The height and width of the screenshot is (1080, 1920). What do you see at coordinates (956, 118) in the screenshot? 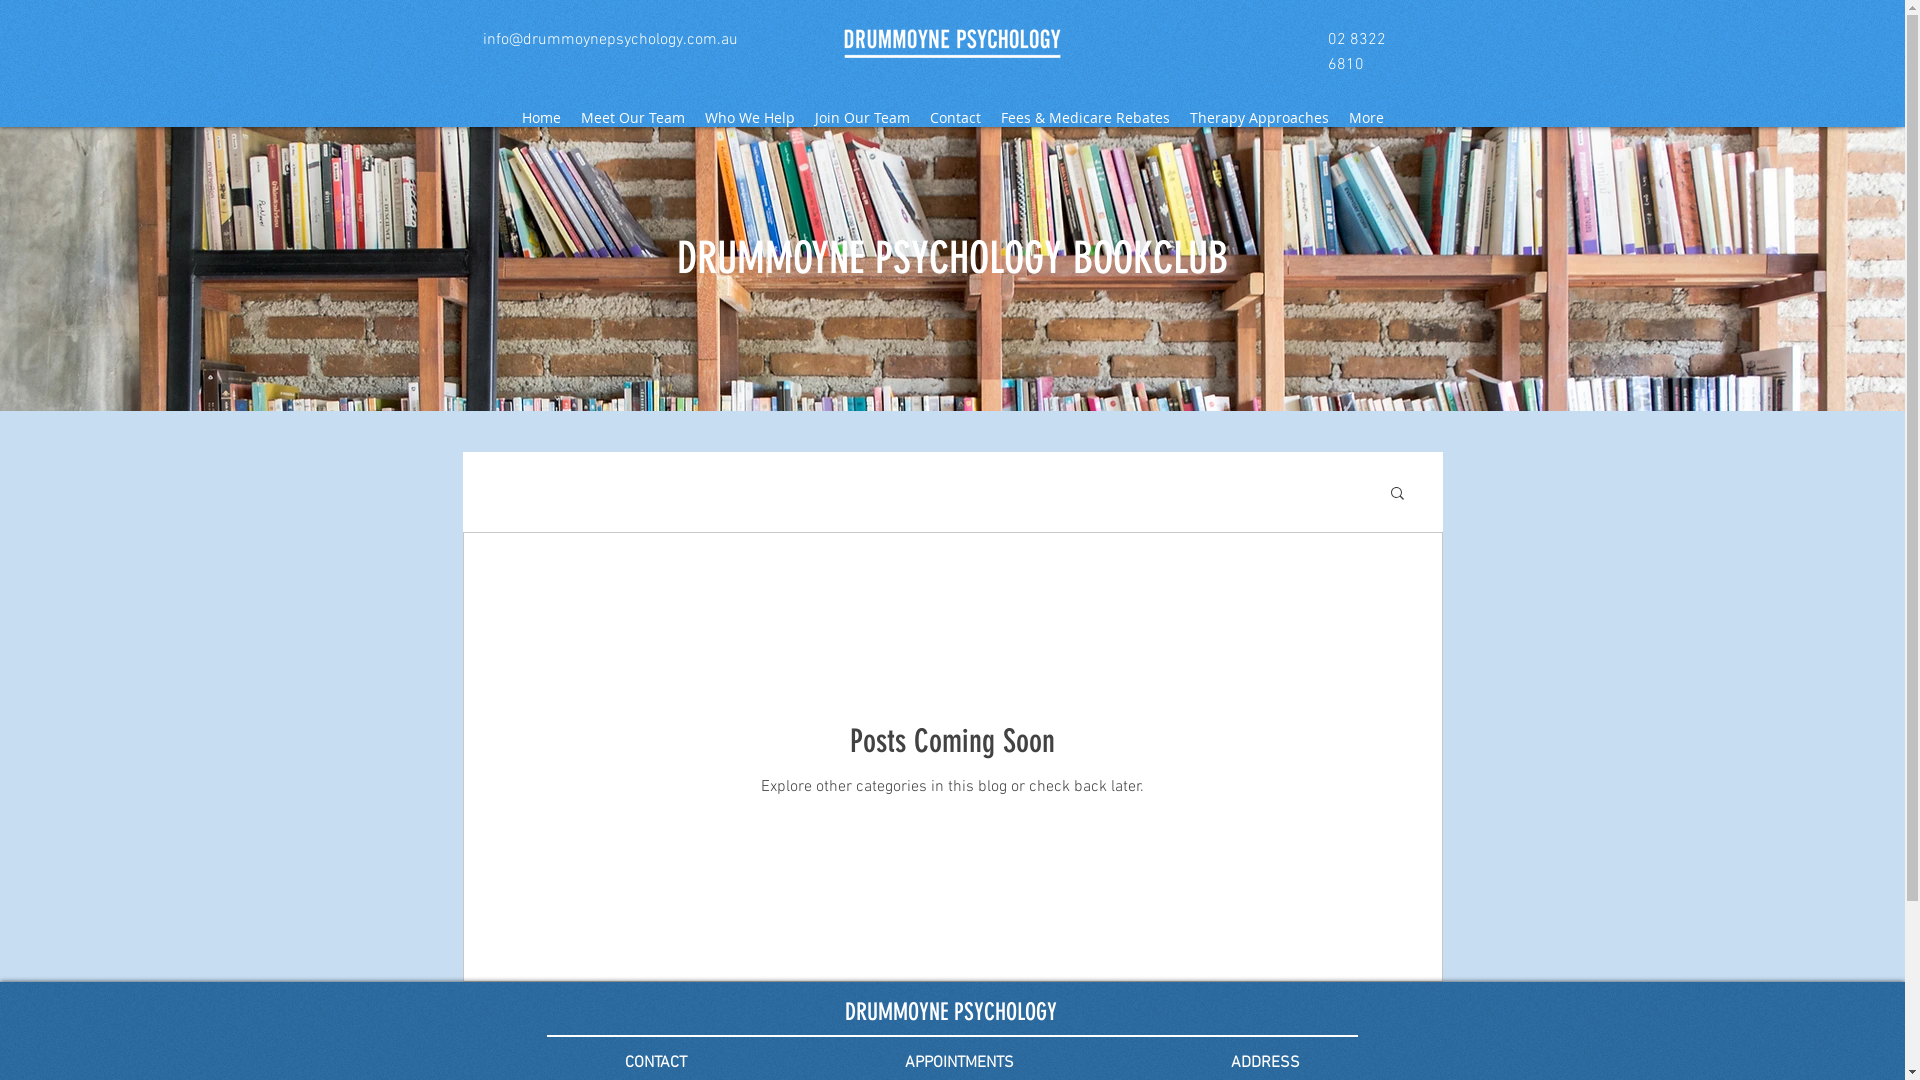
I see `Contact` at bounding box center [956, 118].